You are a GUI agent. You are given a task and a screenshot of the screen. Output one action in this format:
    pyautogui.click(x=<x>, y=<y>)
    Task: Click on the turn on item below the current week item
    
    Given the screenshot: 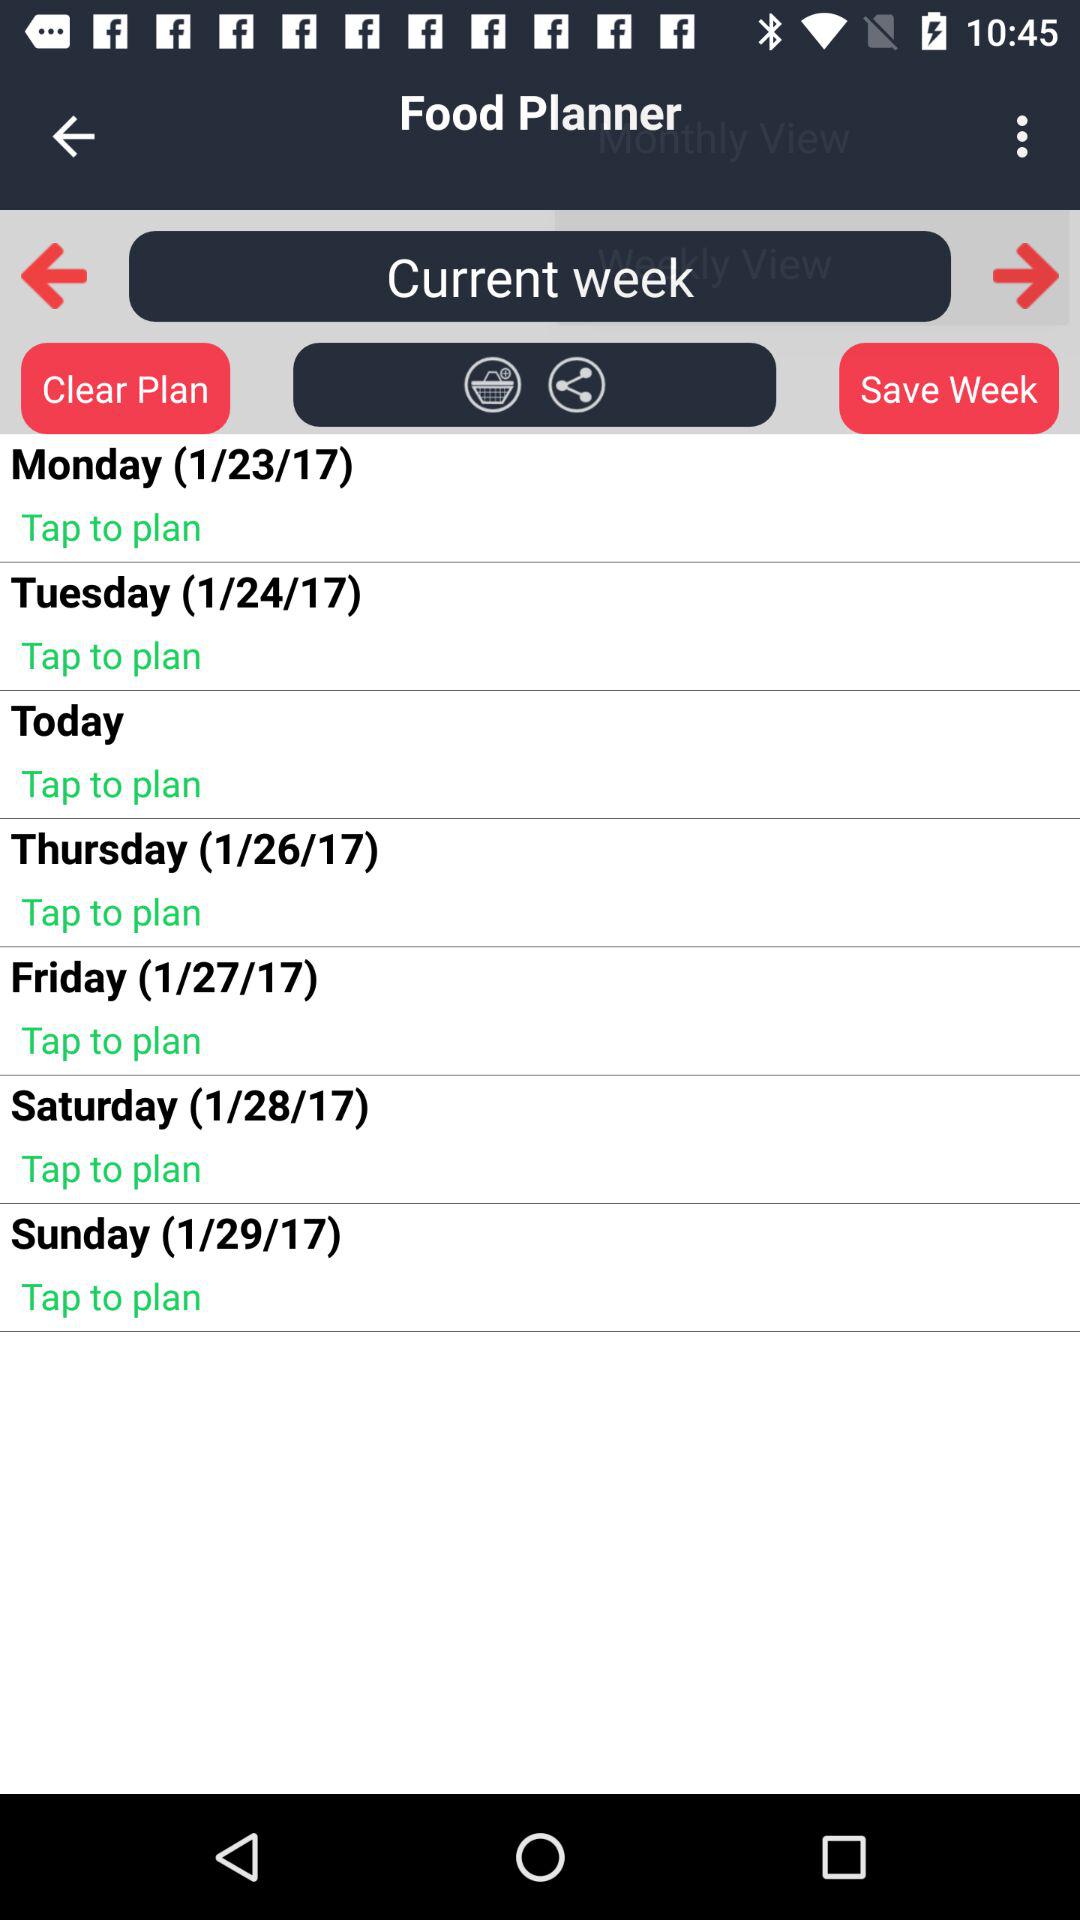 What is the action you would take?
    pyautogui.click(x=576, y=384)
    